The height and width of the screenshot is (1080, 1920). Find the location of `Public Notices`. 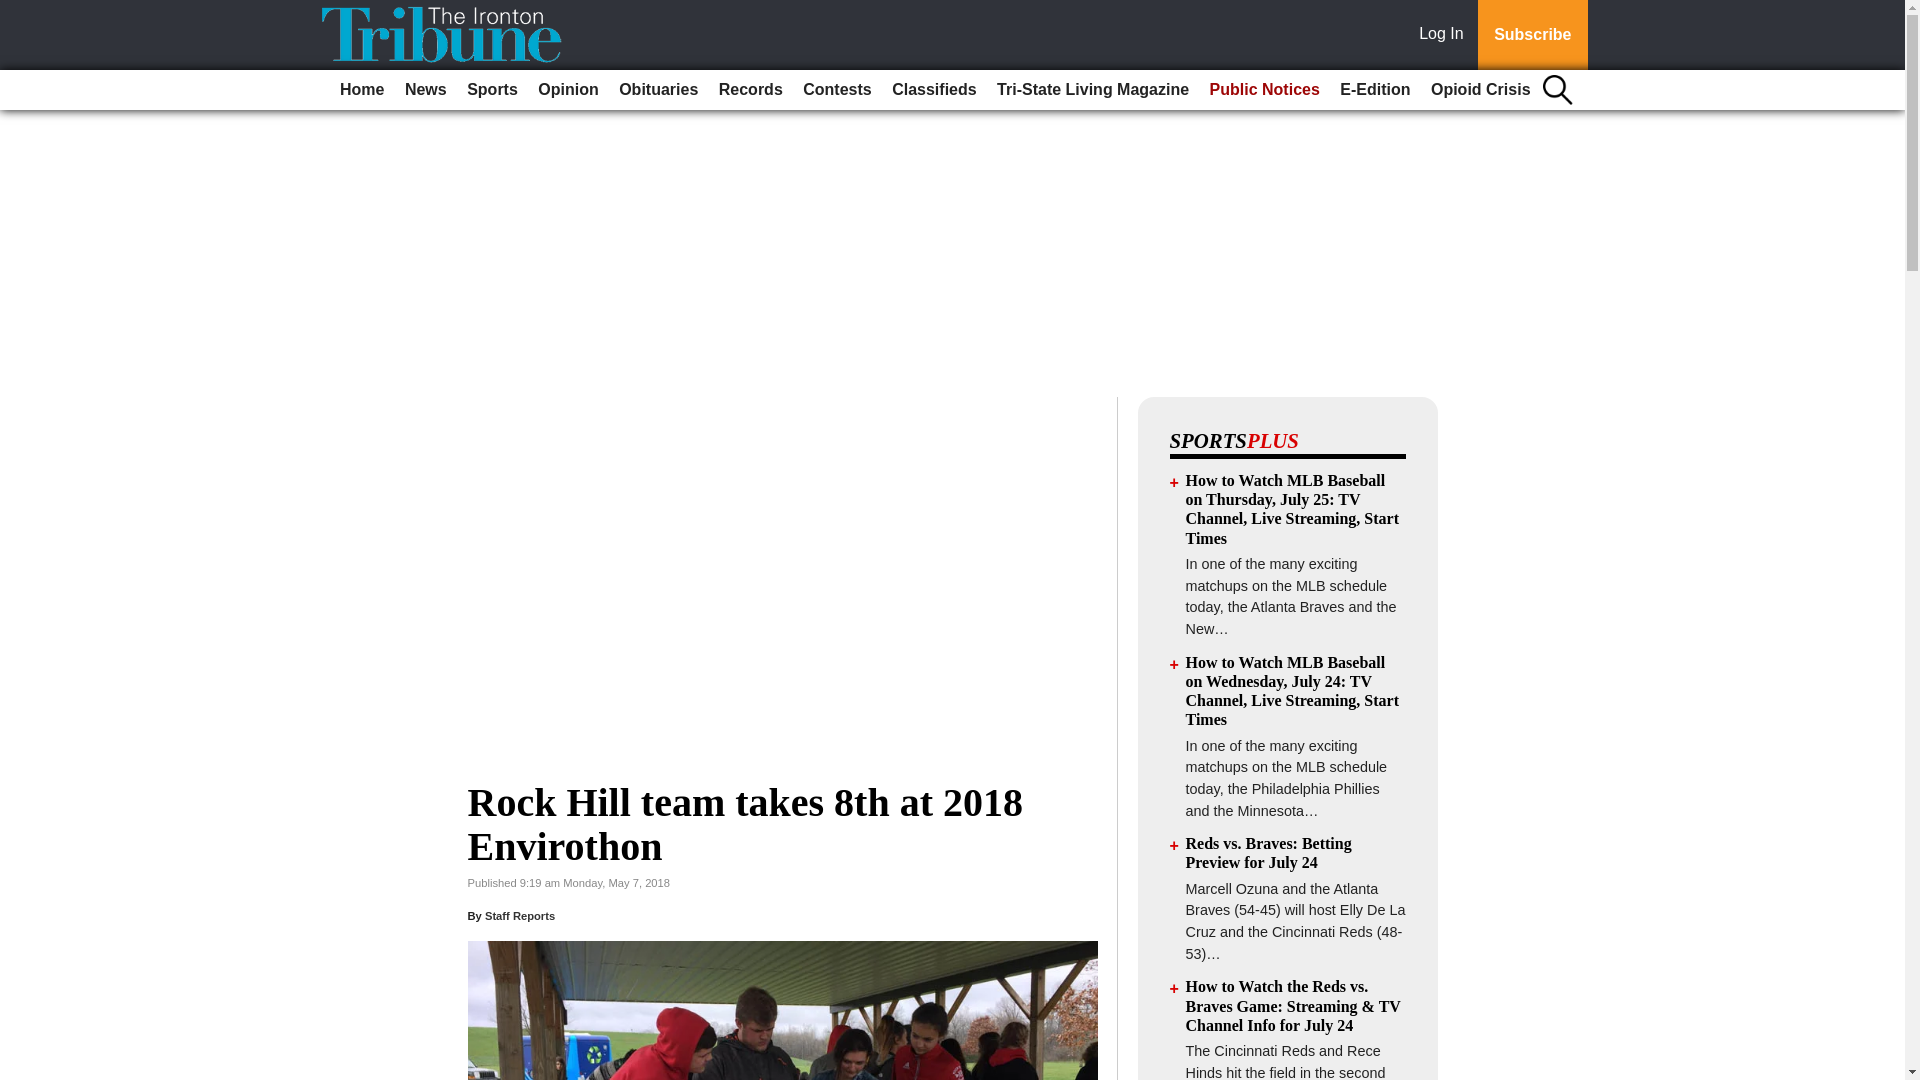

Public Notices is located at coordinates (1264, 90).